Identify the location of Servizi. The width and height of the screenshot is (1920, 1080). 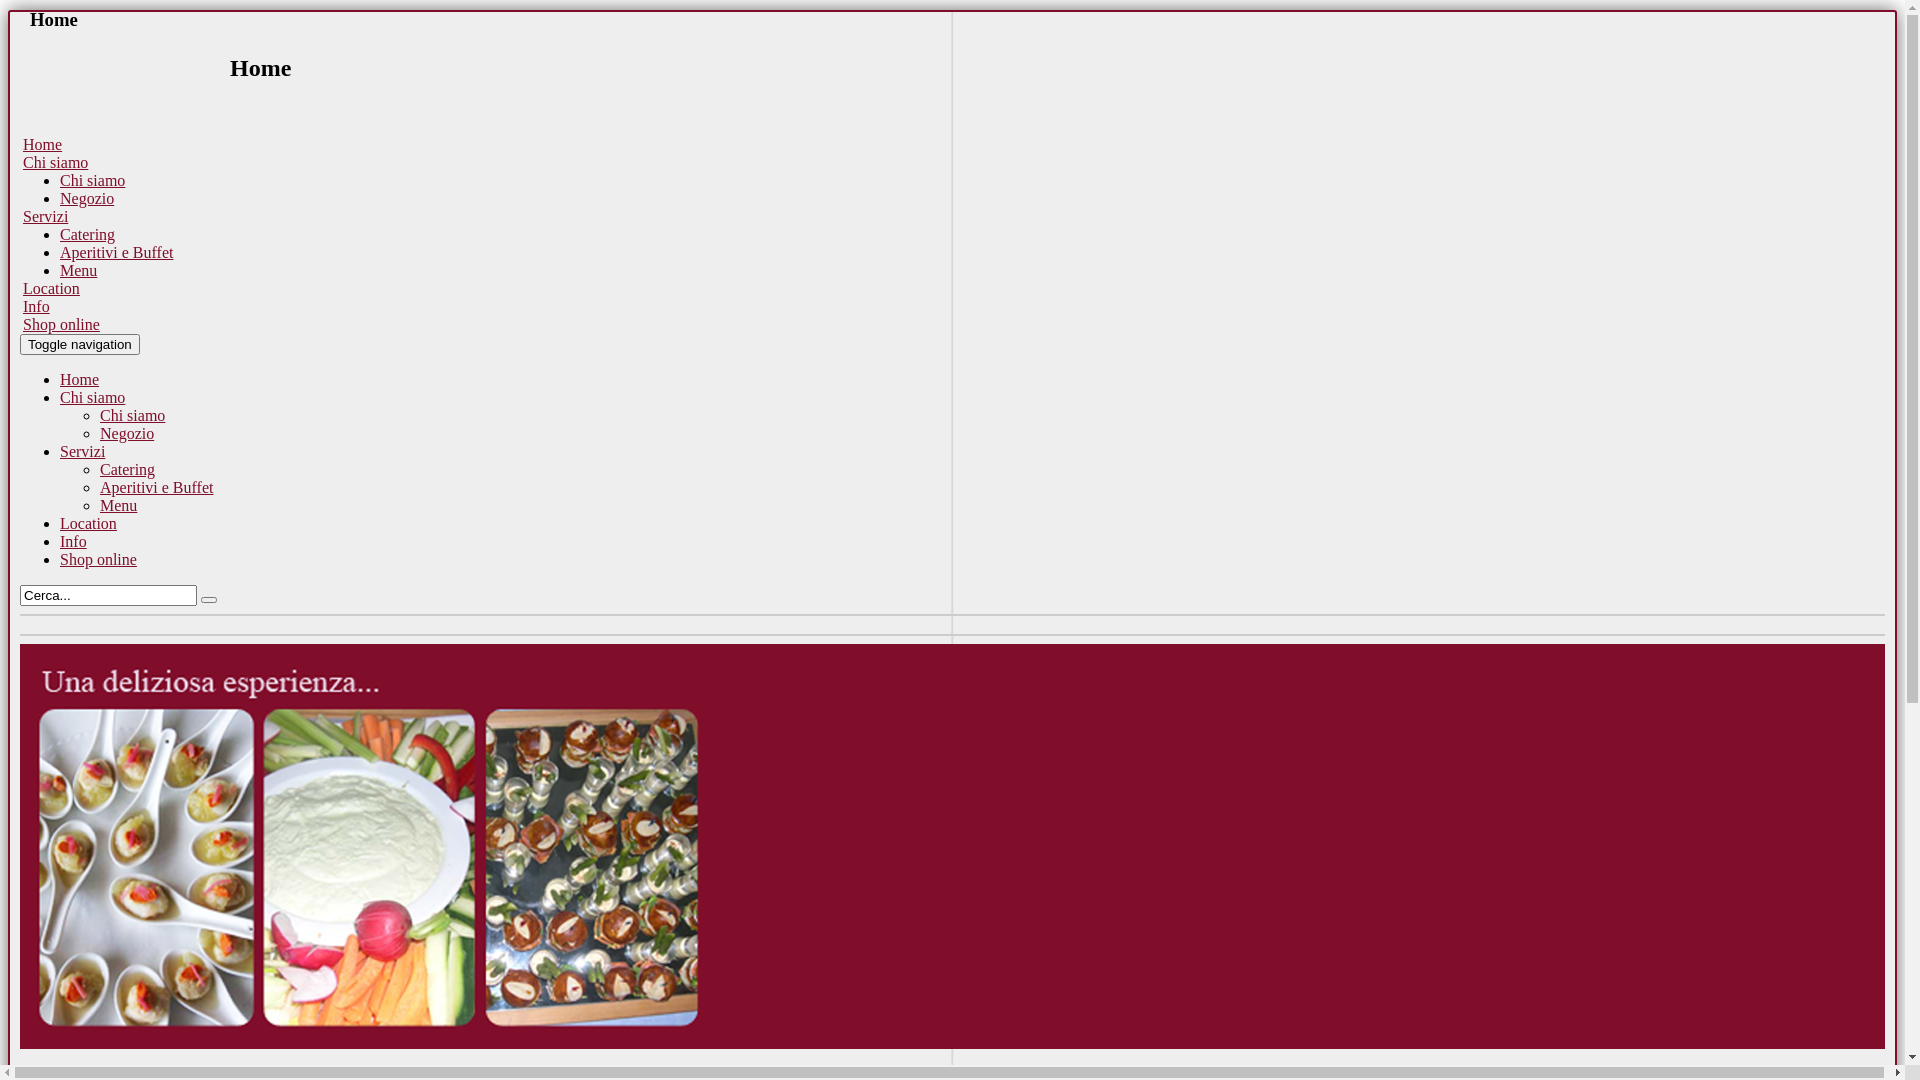
(46, 216).